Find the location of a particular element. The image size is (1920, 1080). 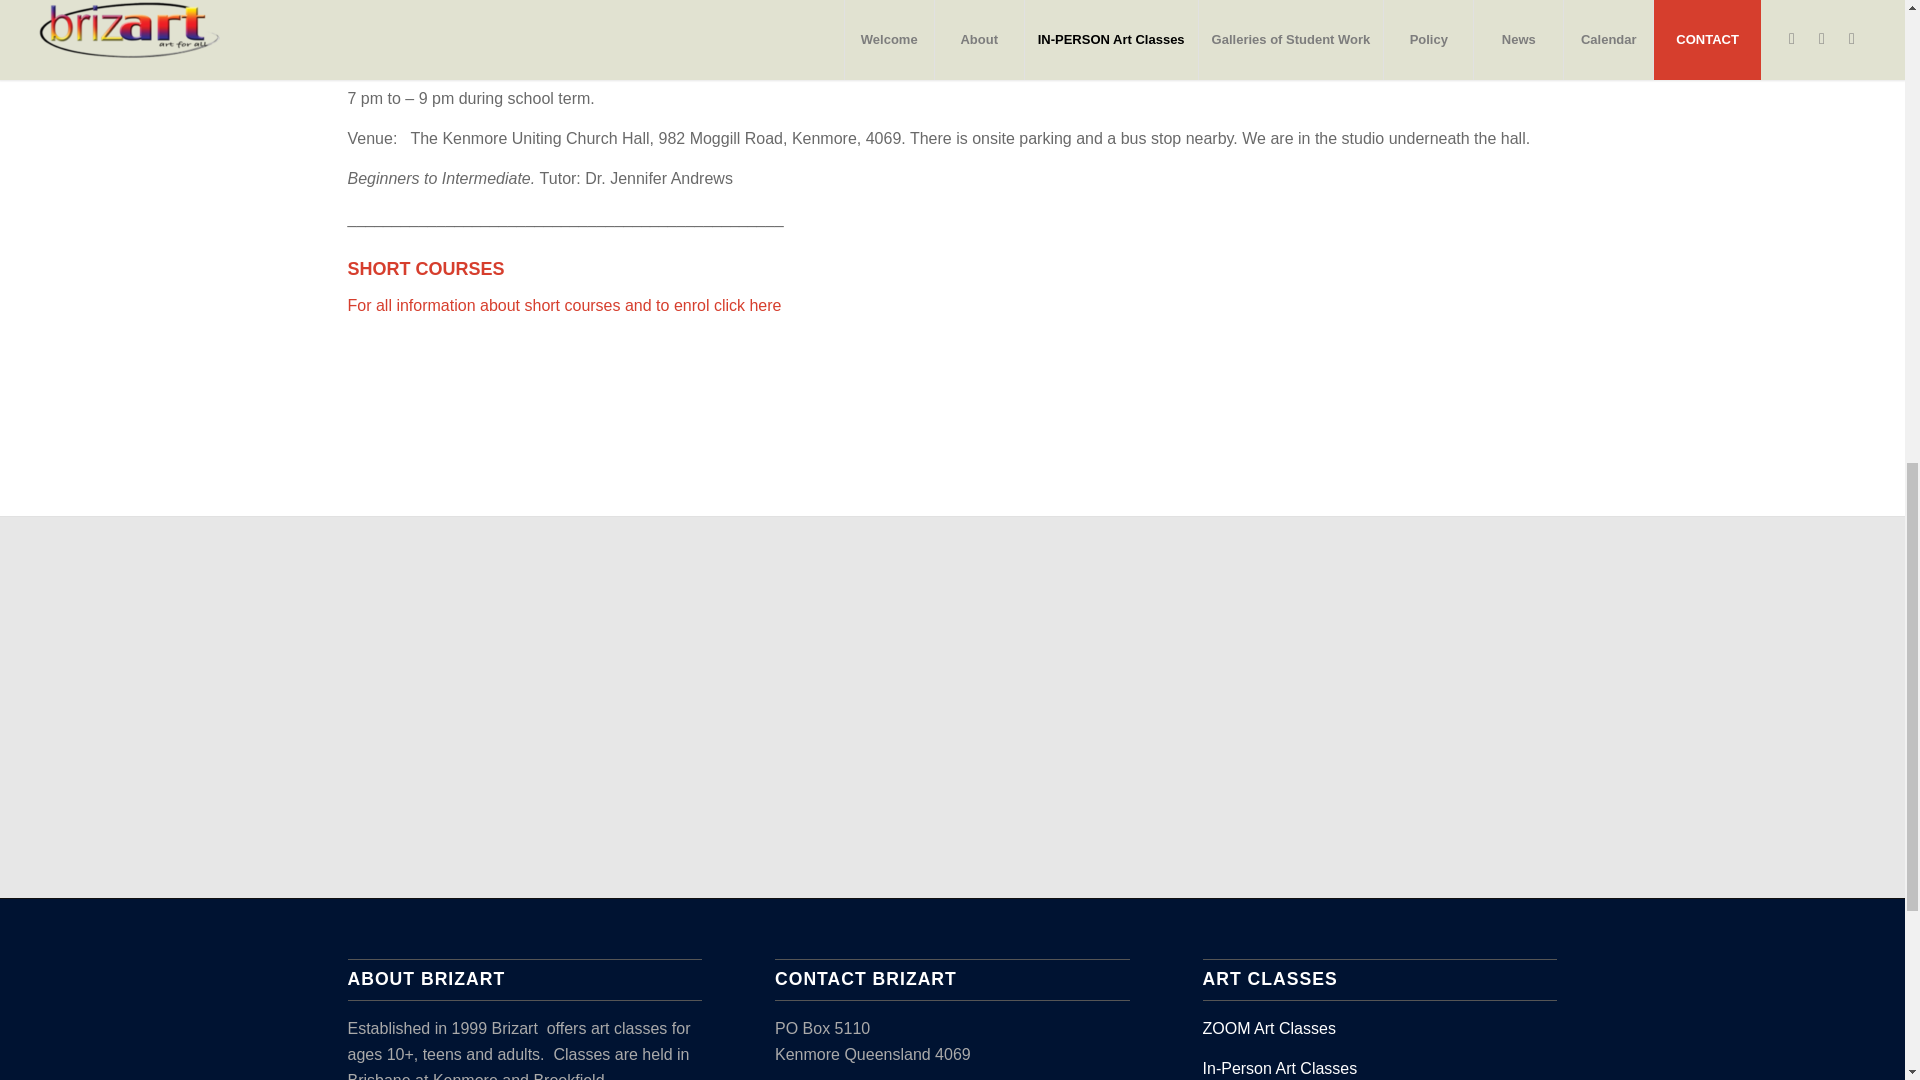

ZOOM Art Classes is located at coordinates (1270, 1028).